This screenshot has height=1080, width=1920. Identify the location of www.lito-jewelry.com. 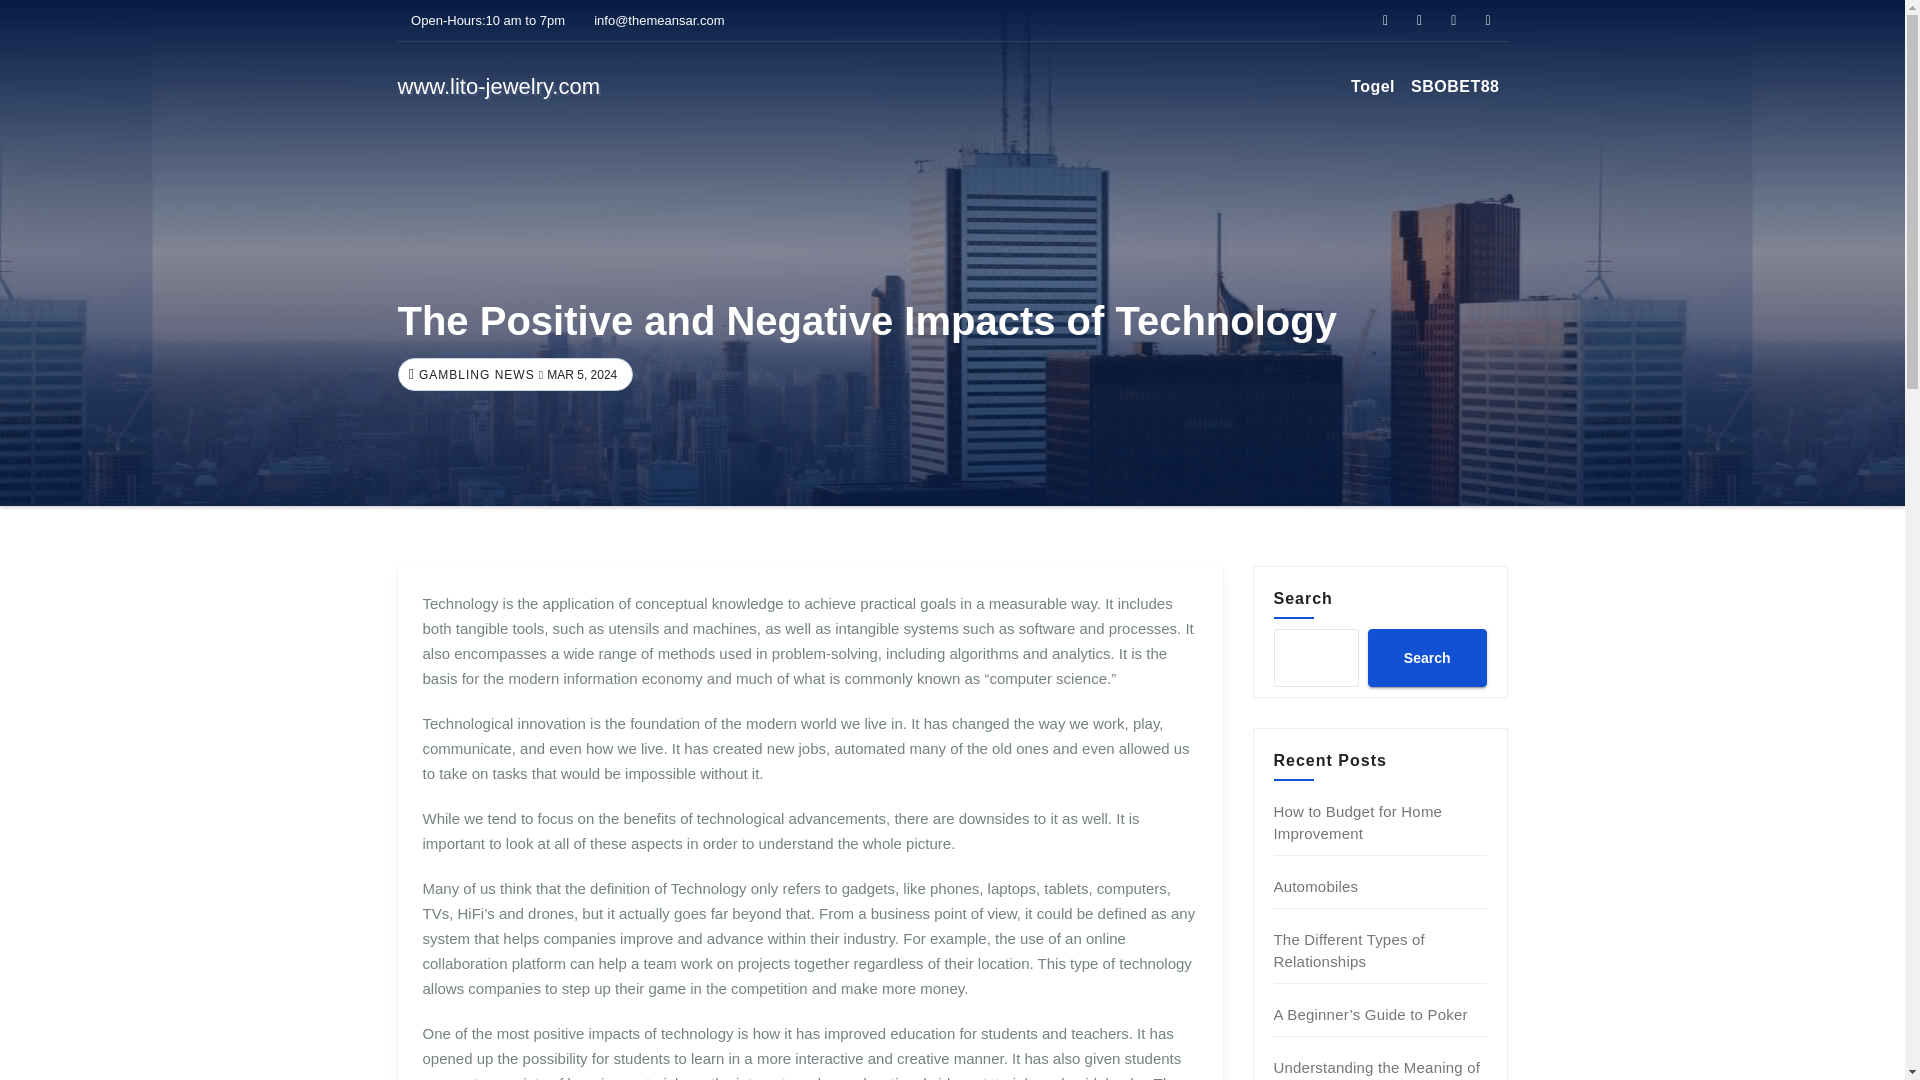
(498, 86).